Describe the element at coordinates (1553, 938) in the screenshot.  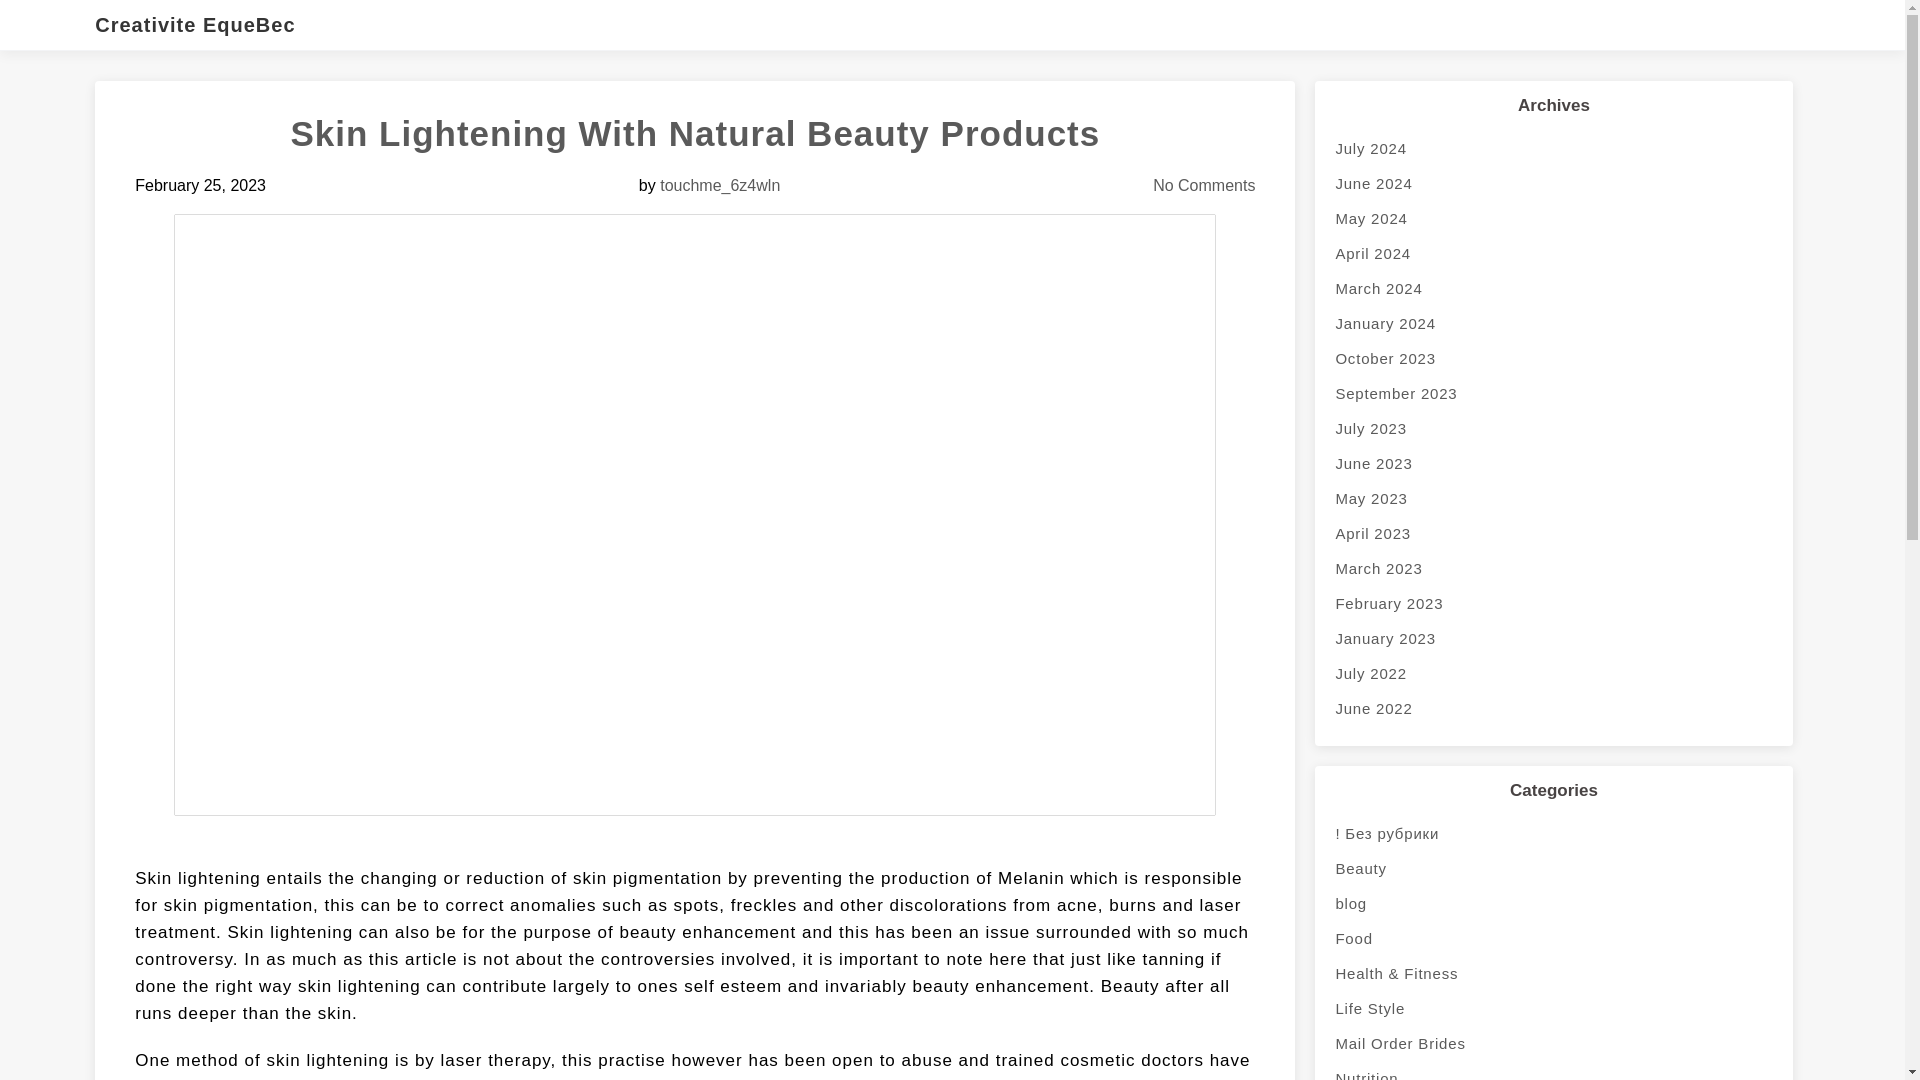
I see `Food` at that location.